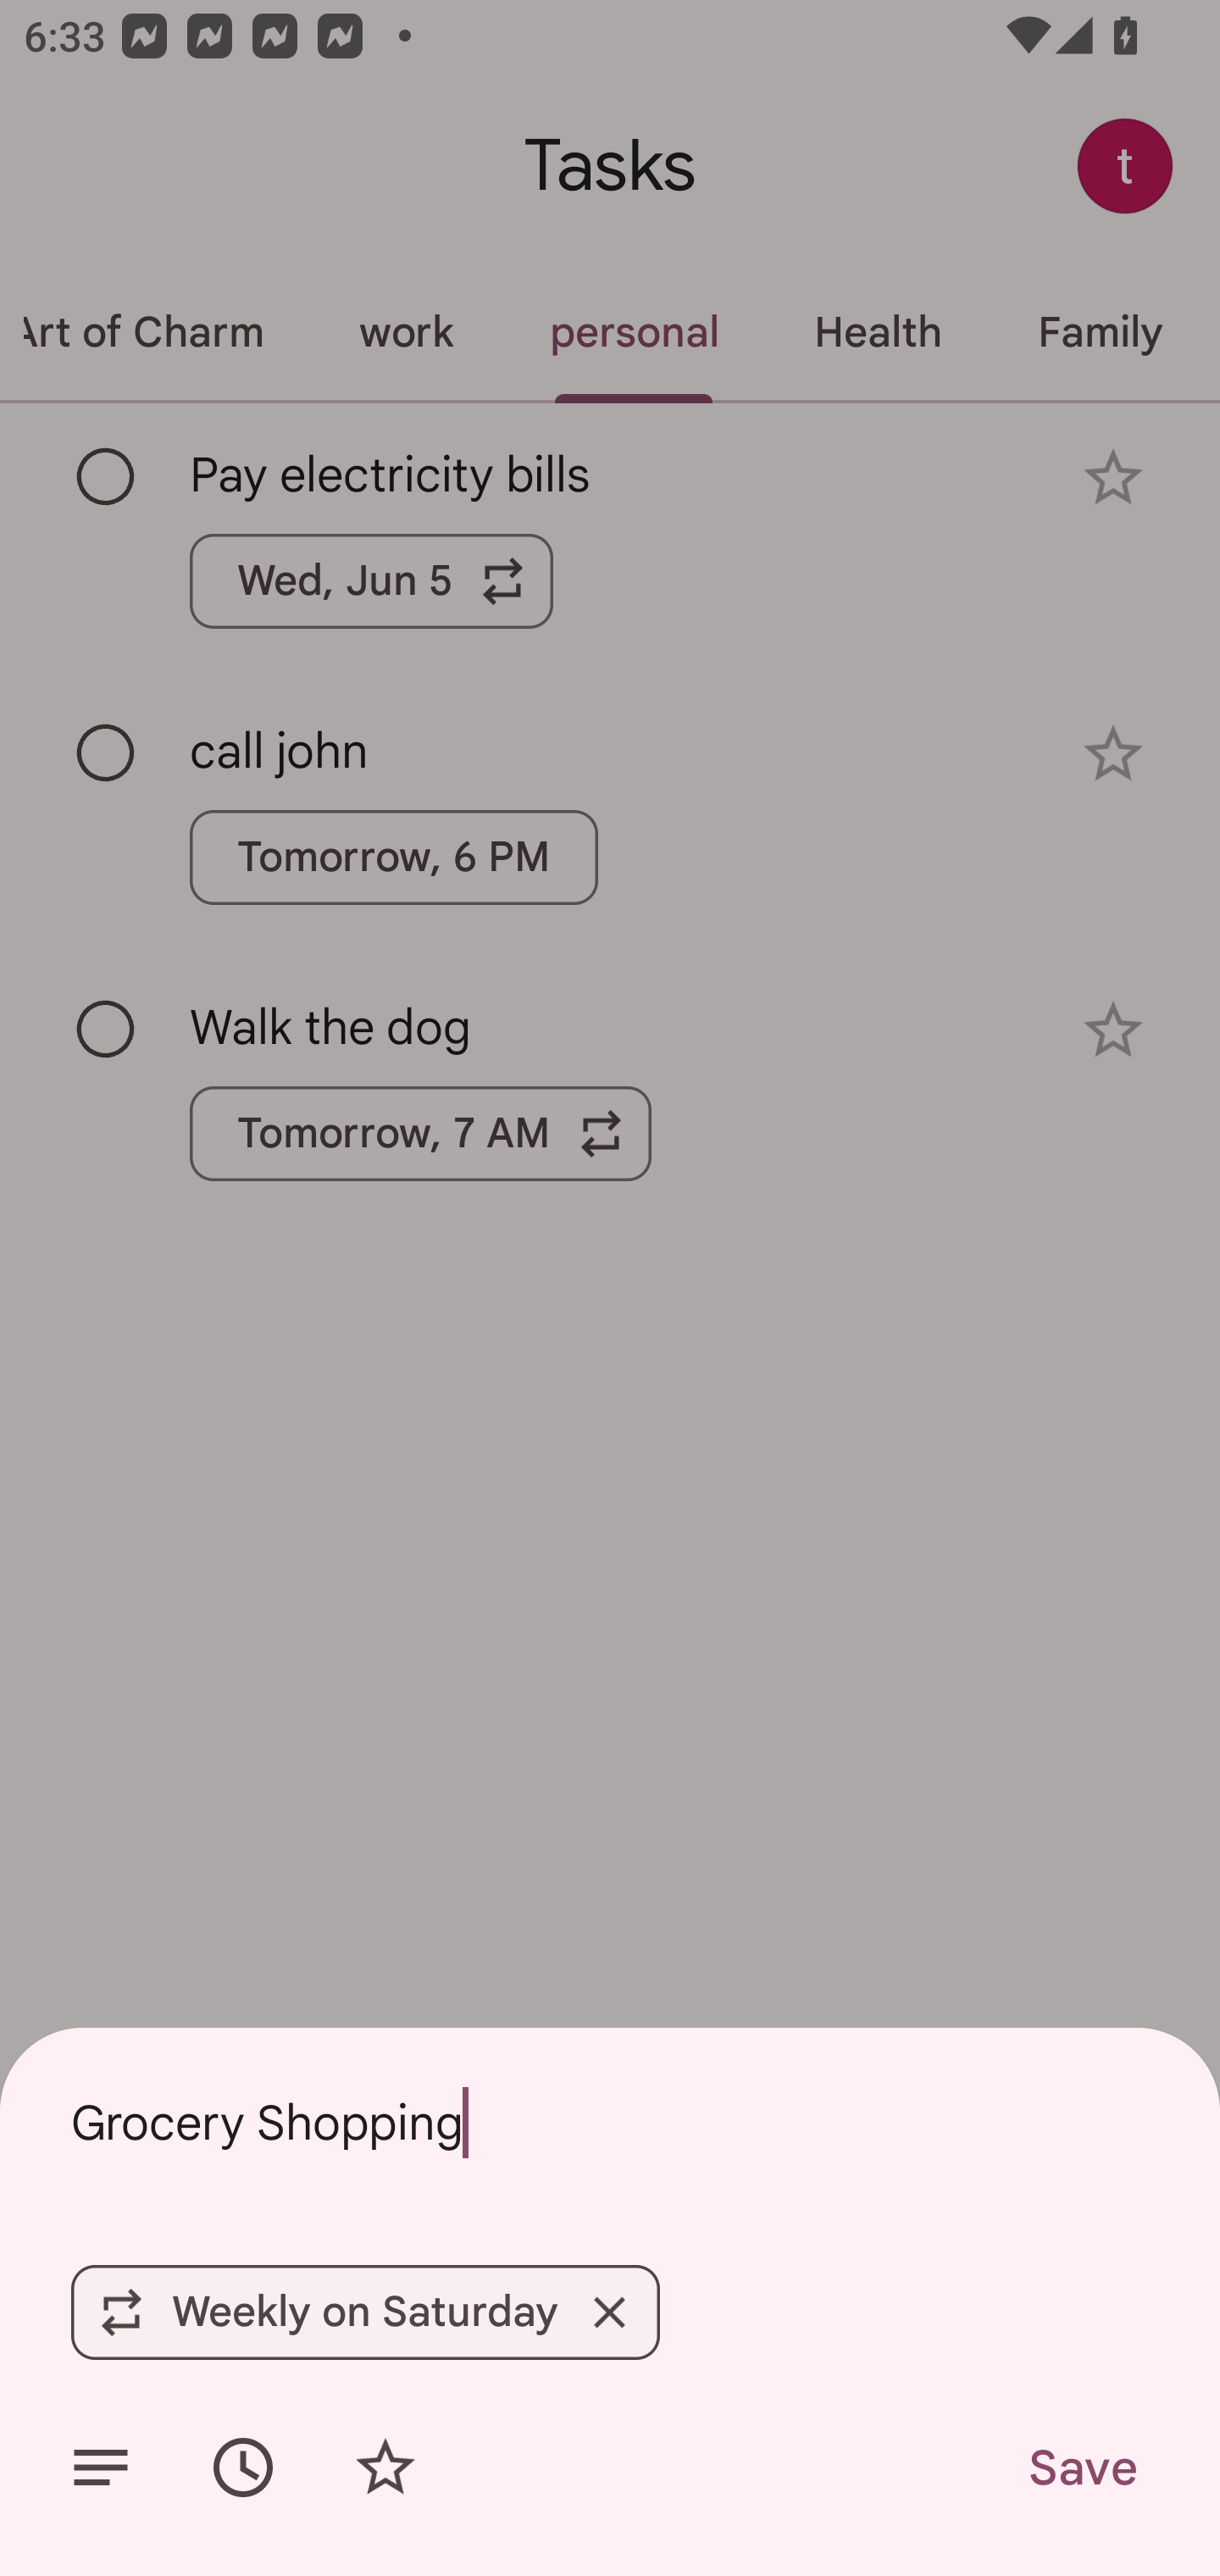 Image resolution: width=1220 pixels, height=2576 pixels. What do you see at coordinates (610, 2122) in the screenshot?
I see `Grocery Shopping` at bounding box center [610, 2122].